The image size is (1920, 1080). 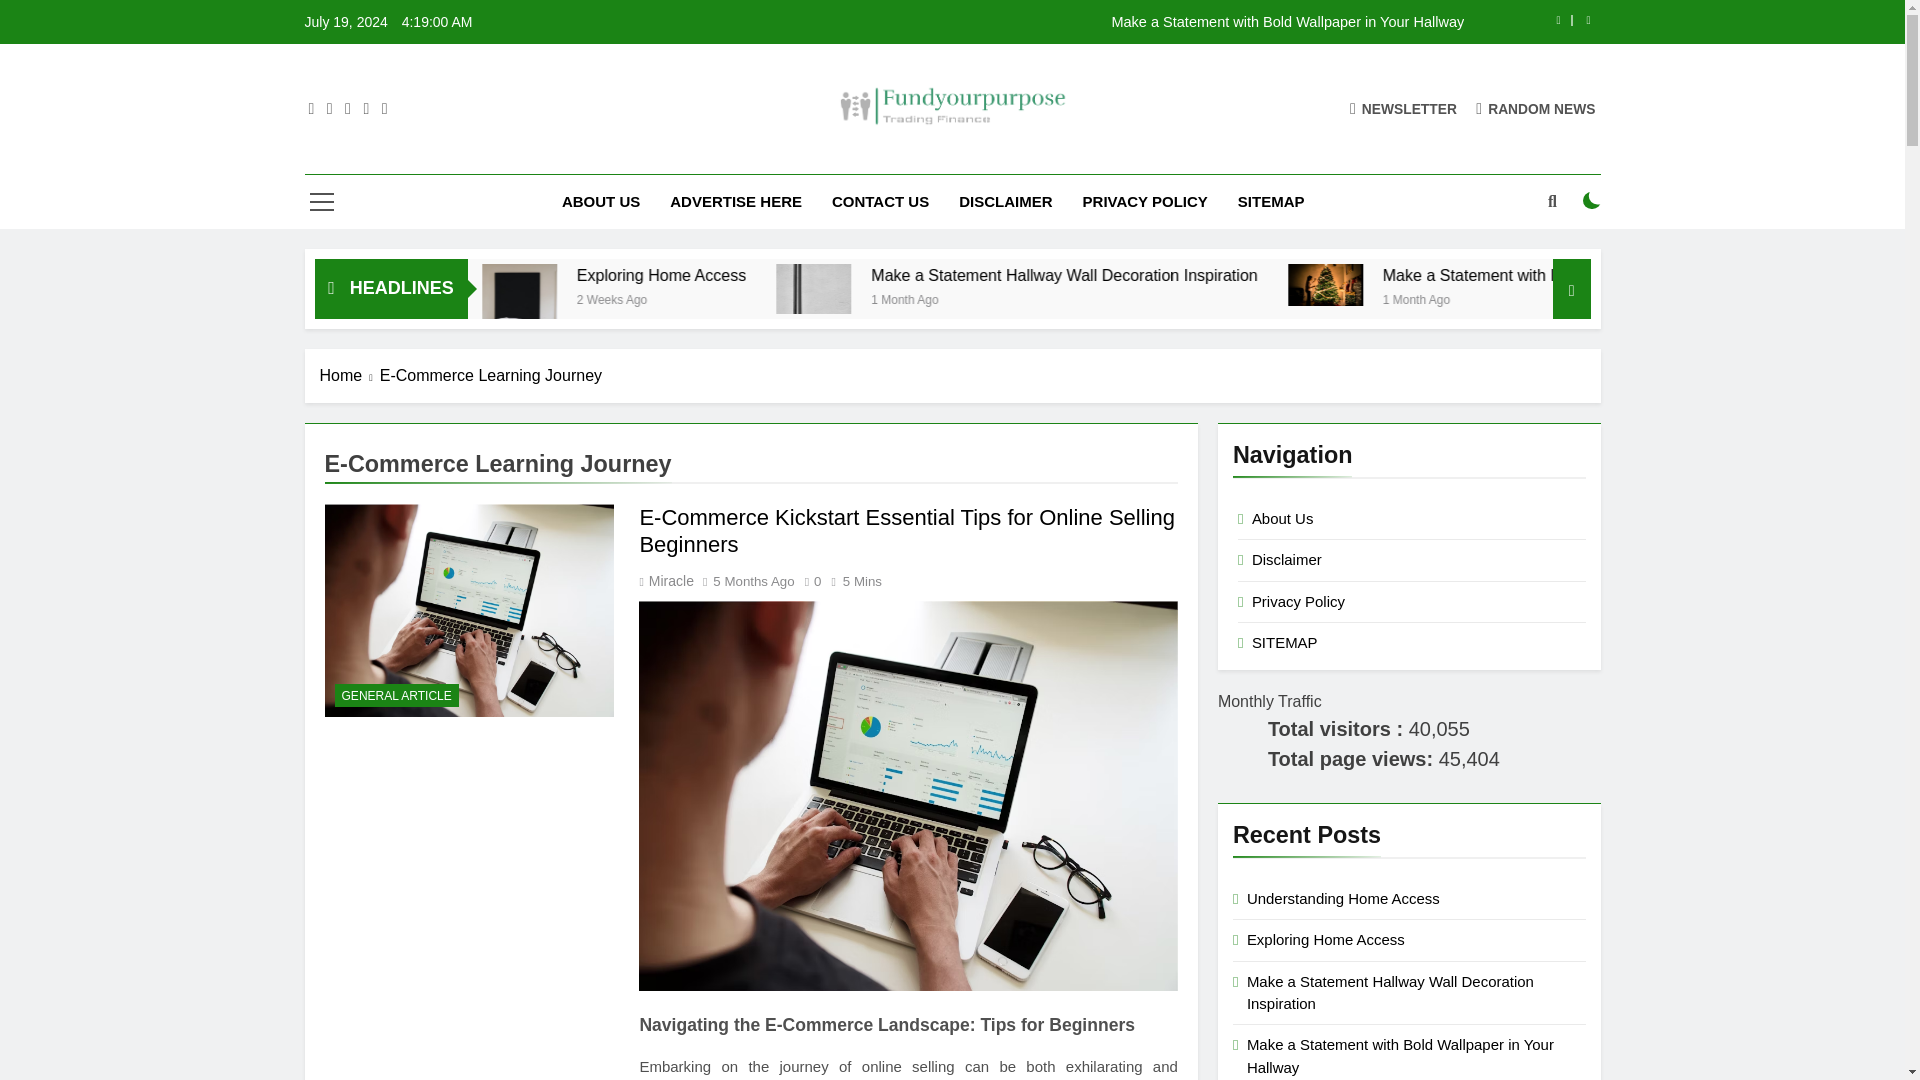 What do you see at coordinates (494, 298) in the screenshot?
I see `2 Weeks Ago` at bounding box center [494, 298].